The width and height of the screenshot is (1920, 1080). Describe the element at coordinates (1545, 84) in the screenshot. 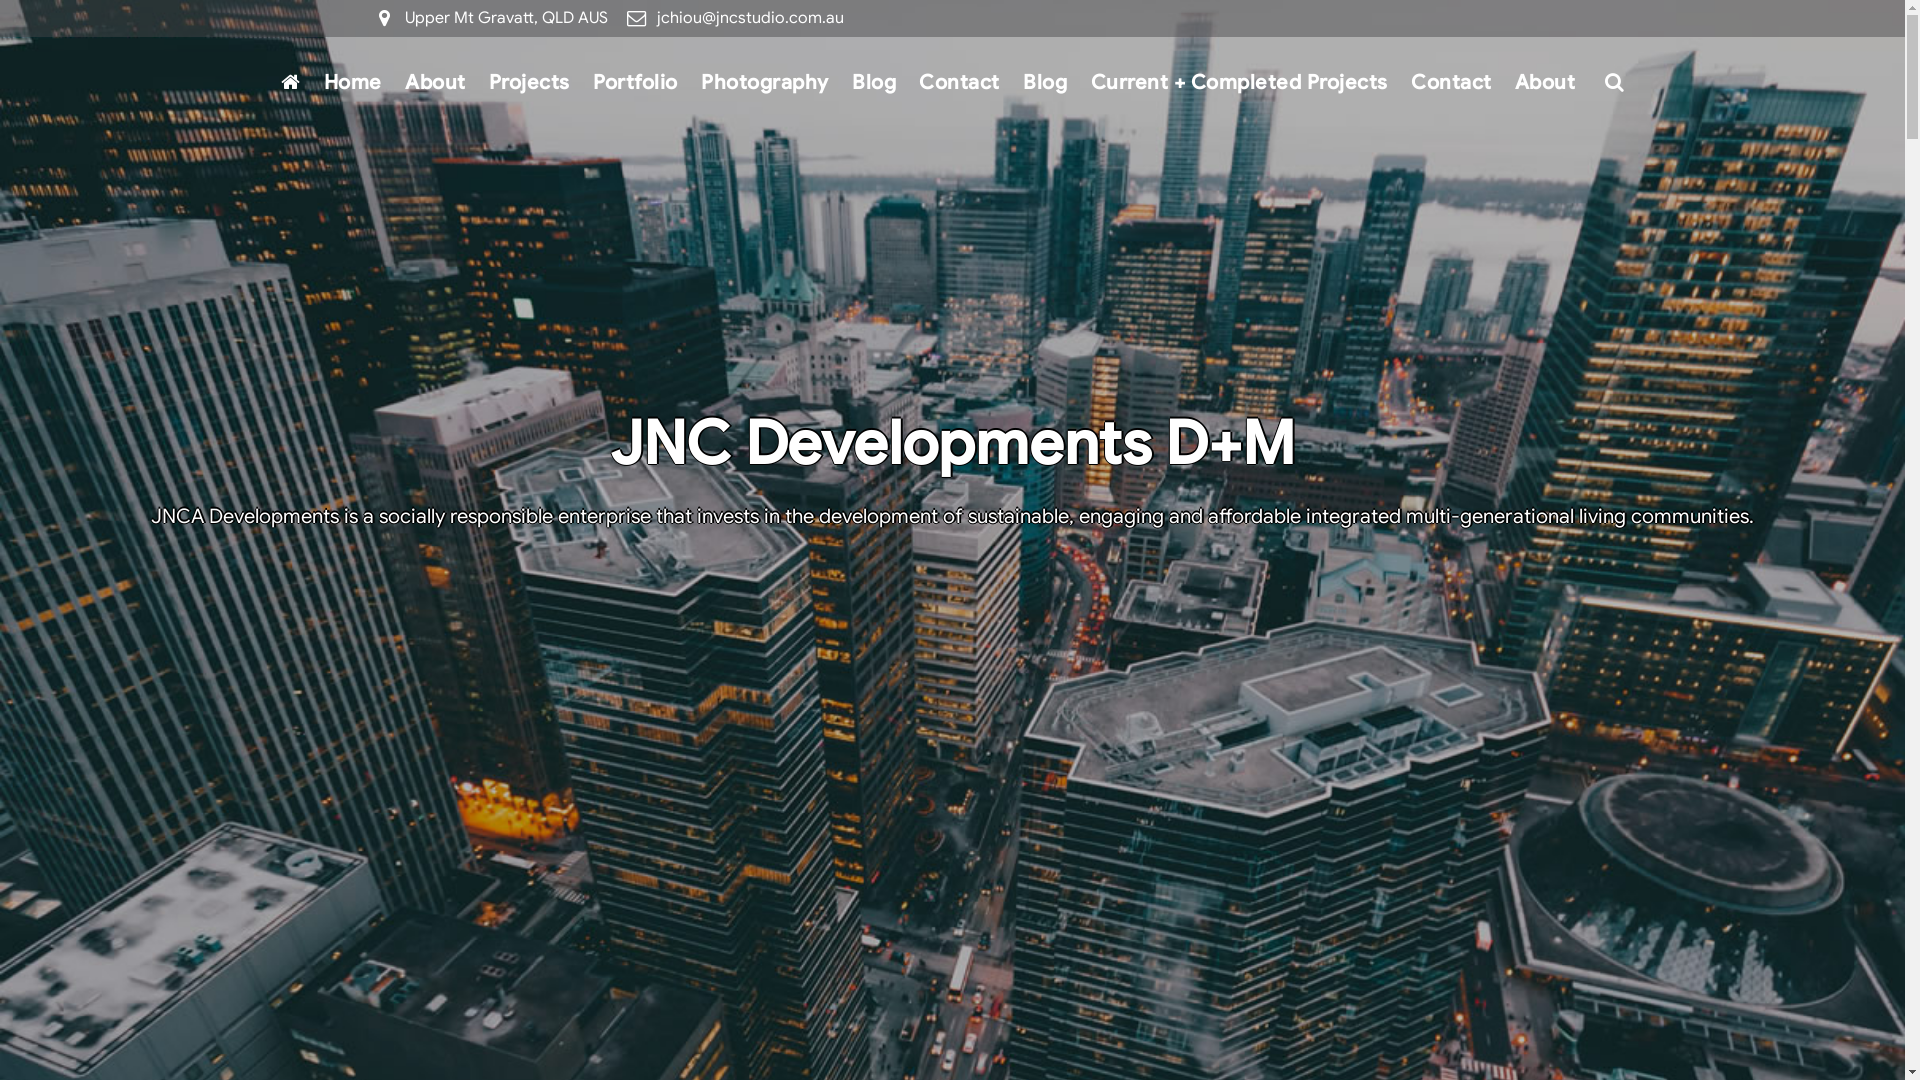

I see `About` at that location.